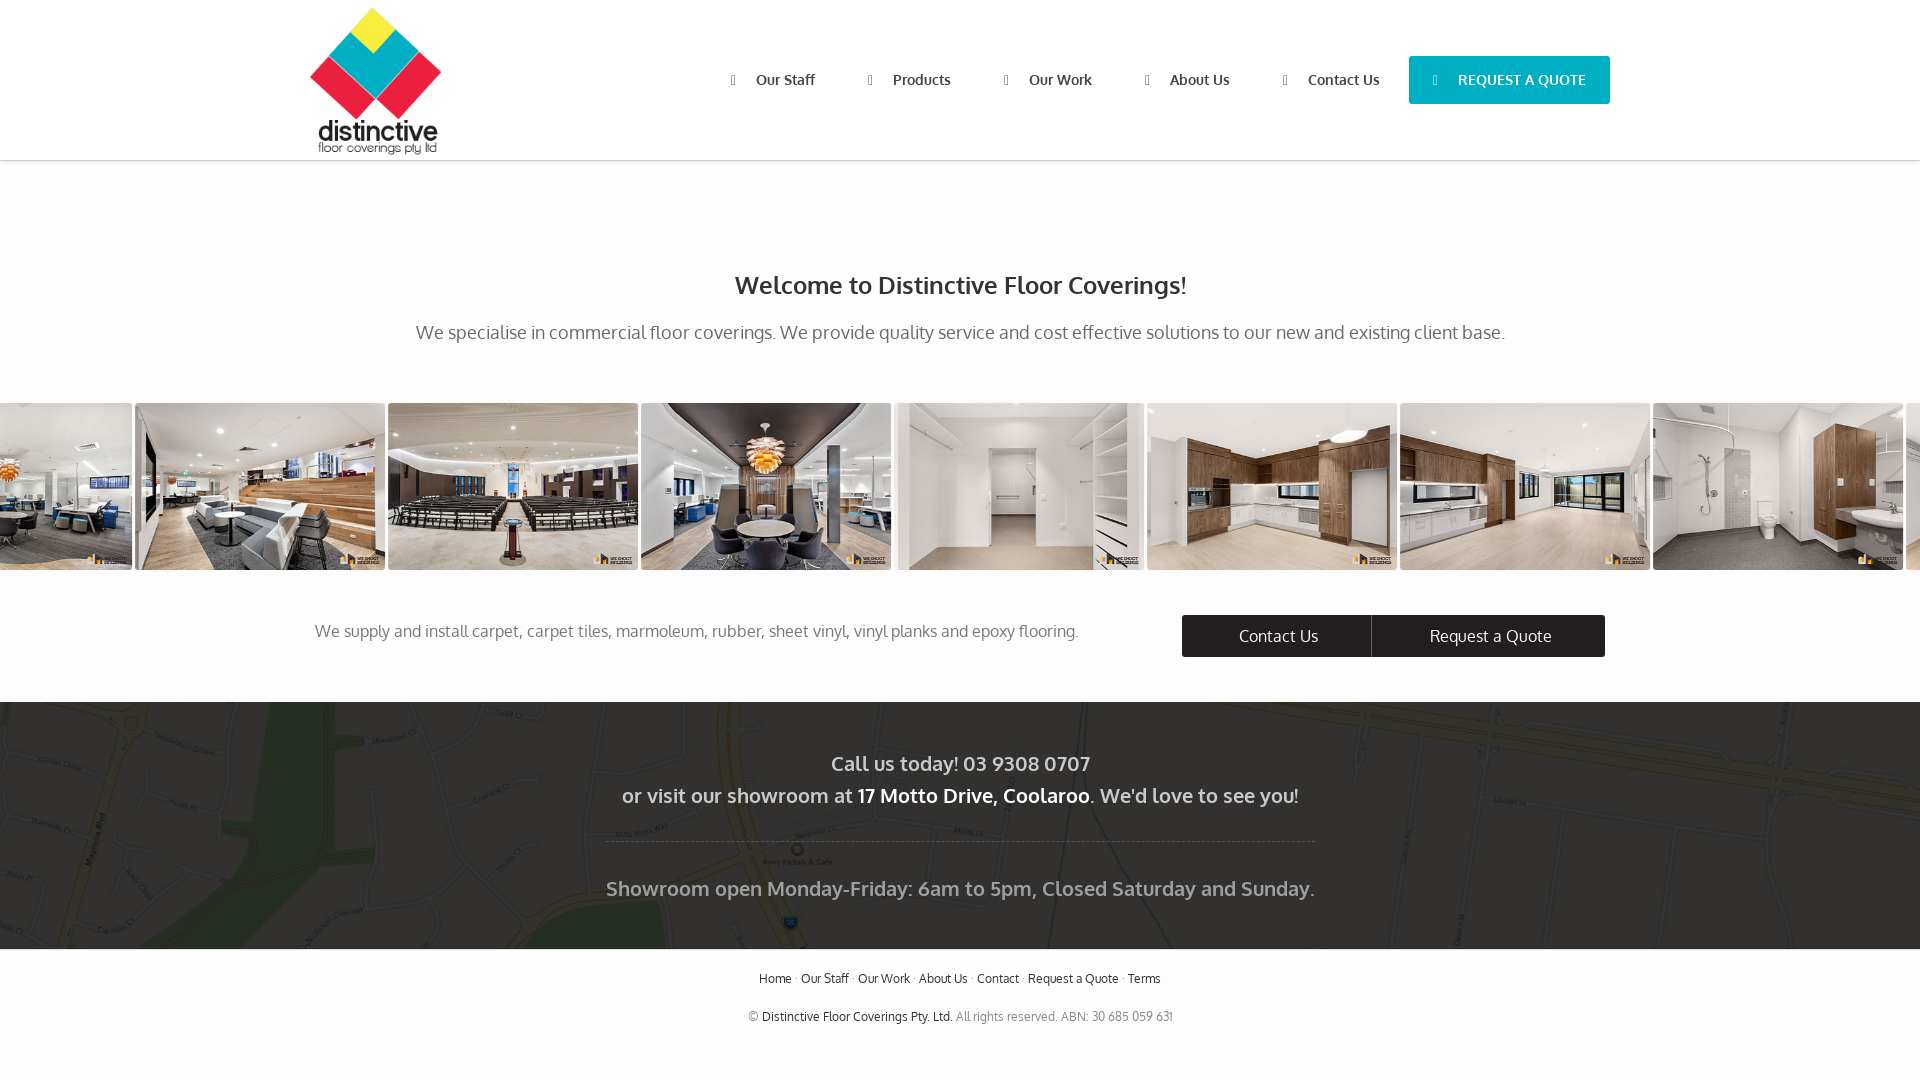  I want to click on Contact Us, so click(1277, 636).